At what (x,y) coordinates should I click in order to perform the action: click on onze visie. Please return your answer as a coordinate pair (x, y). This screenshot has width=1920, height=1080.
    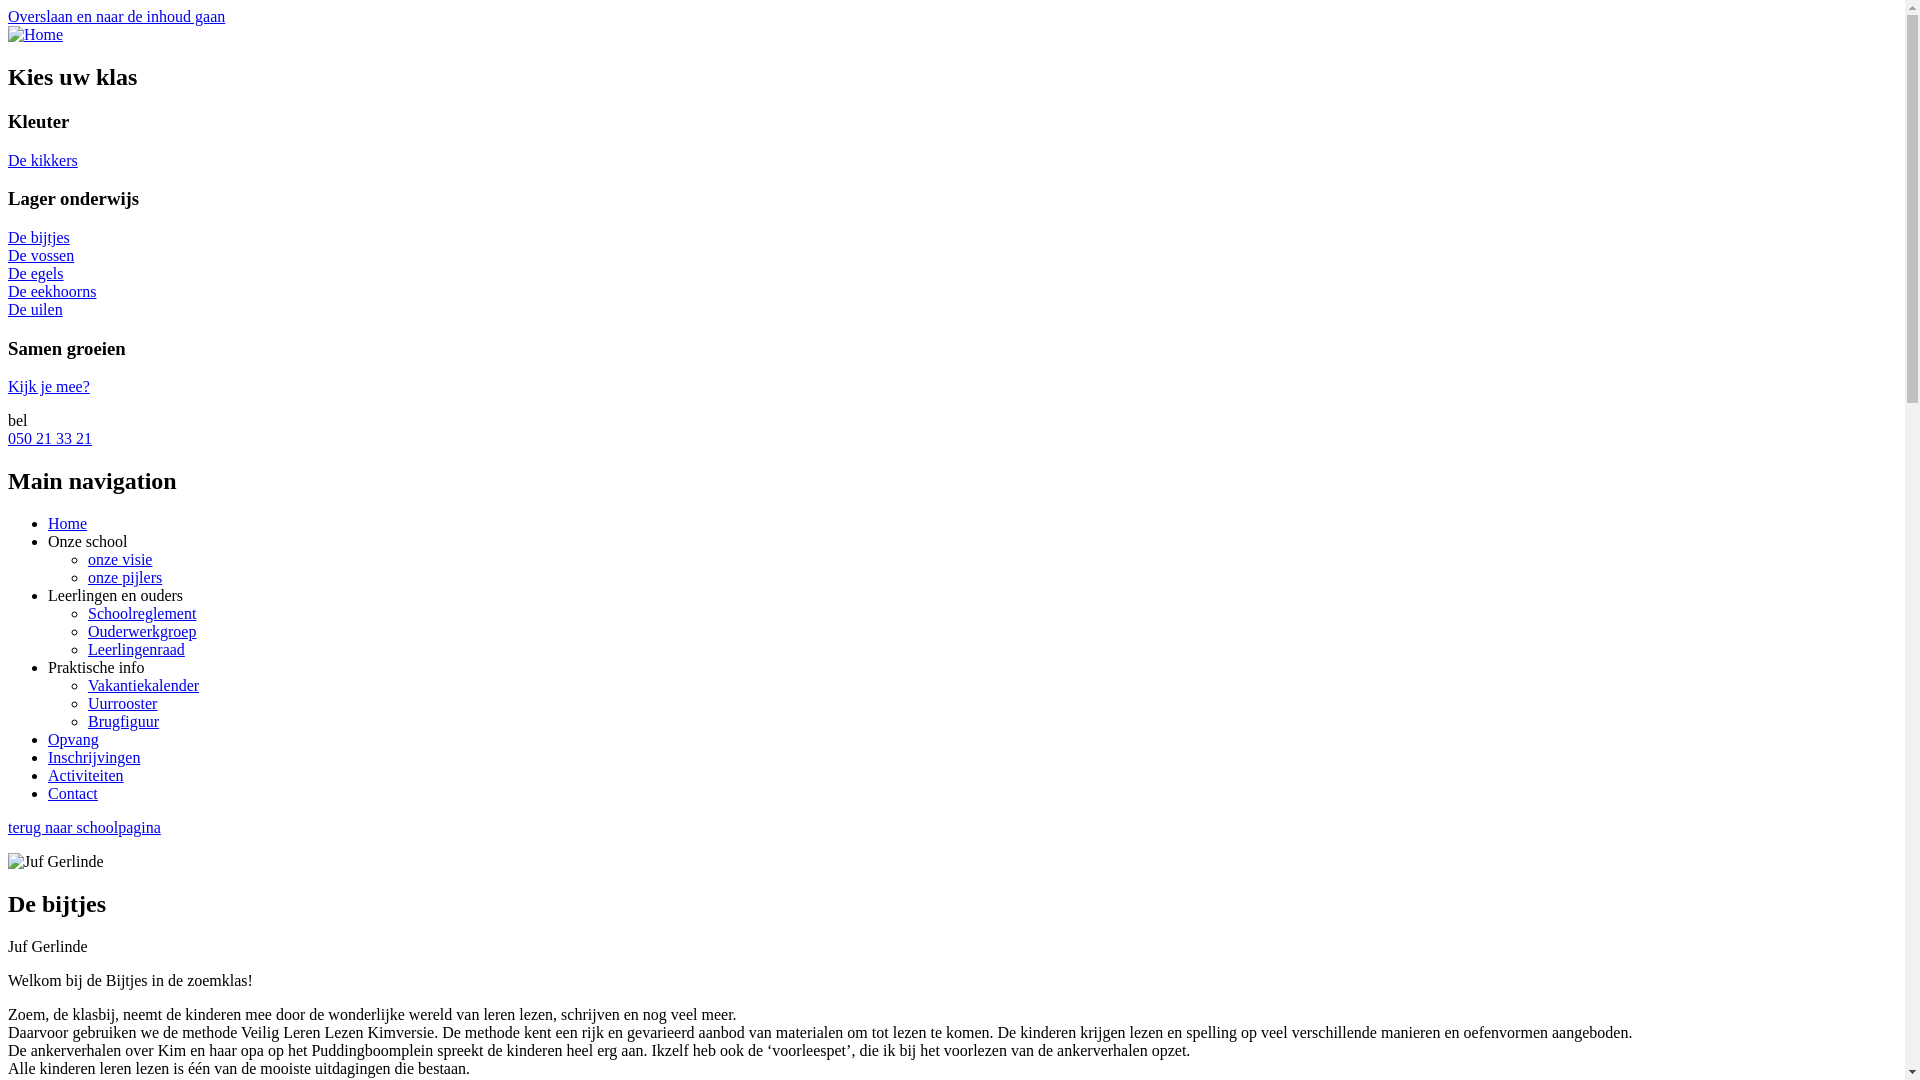
    Looking at the image, I should click on (120, 560).